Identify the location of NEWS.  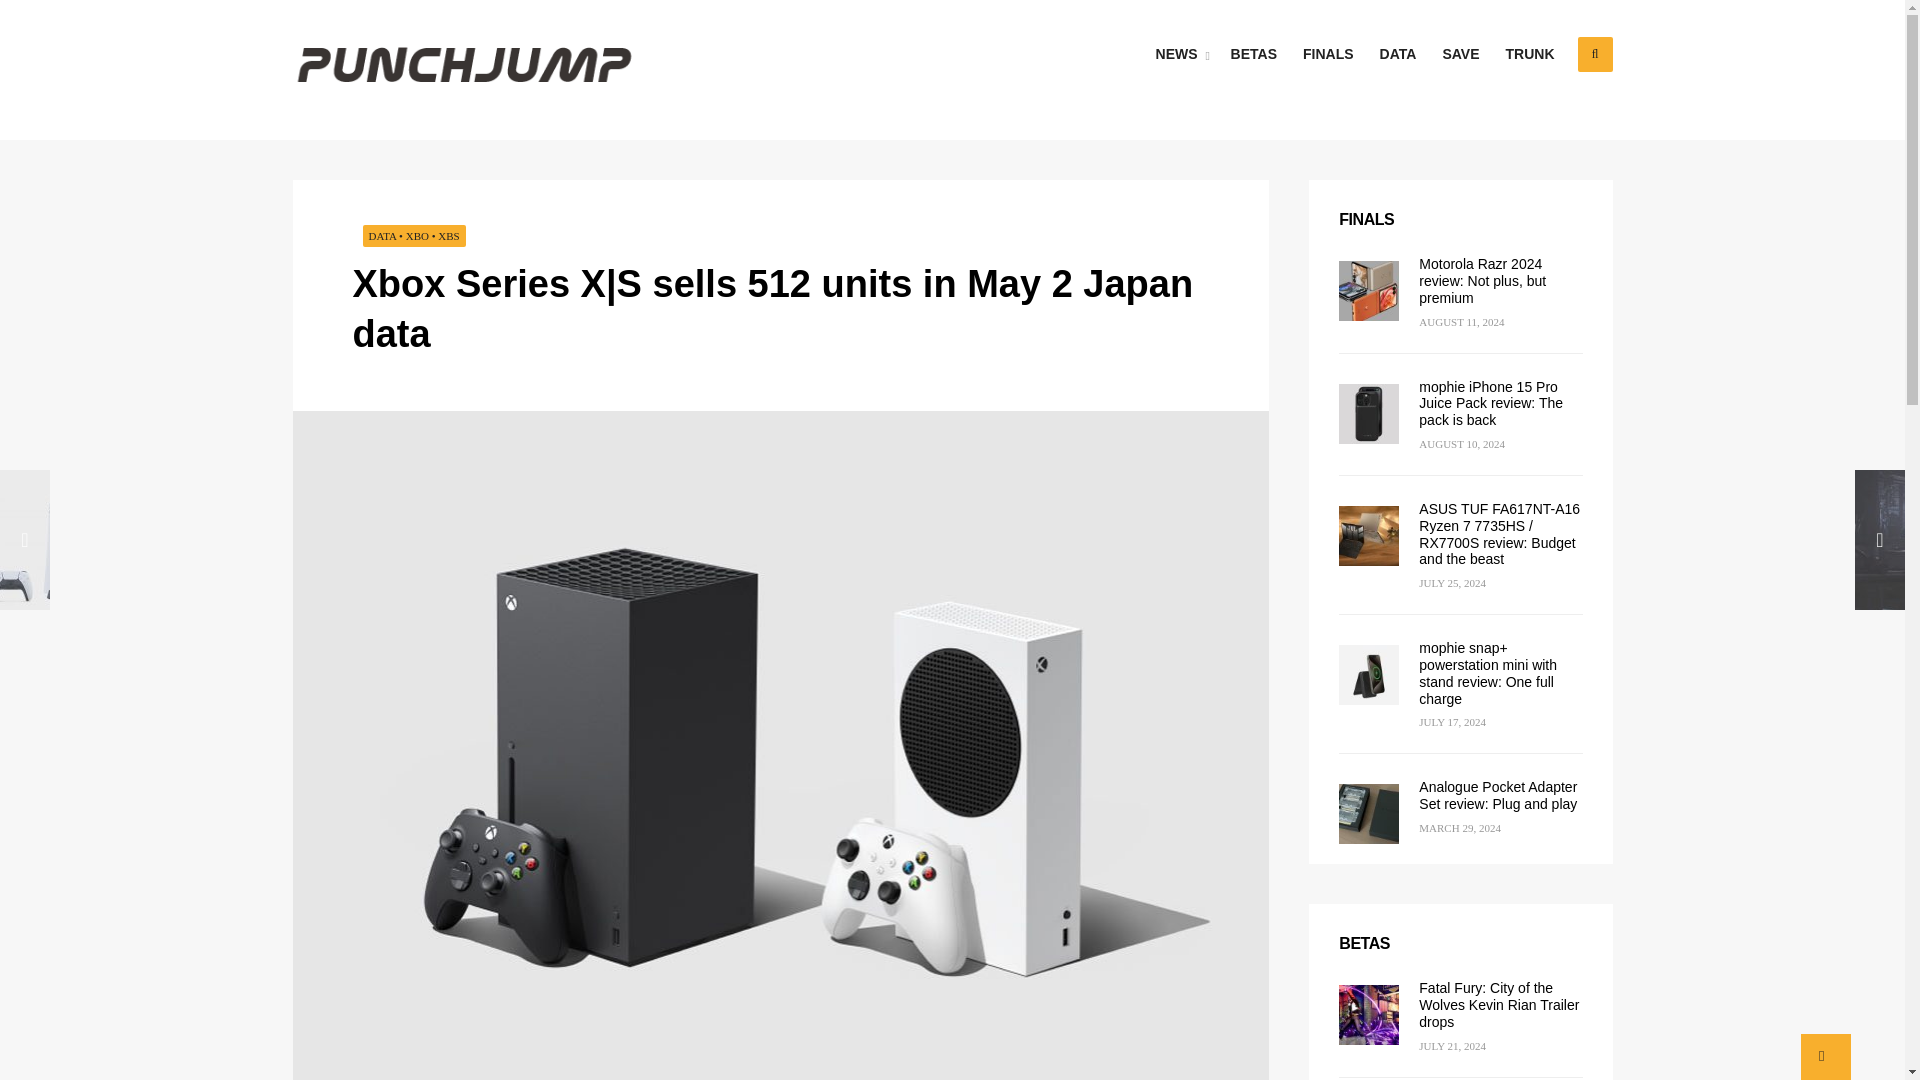
(1180, 54).